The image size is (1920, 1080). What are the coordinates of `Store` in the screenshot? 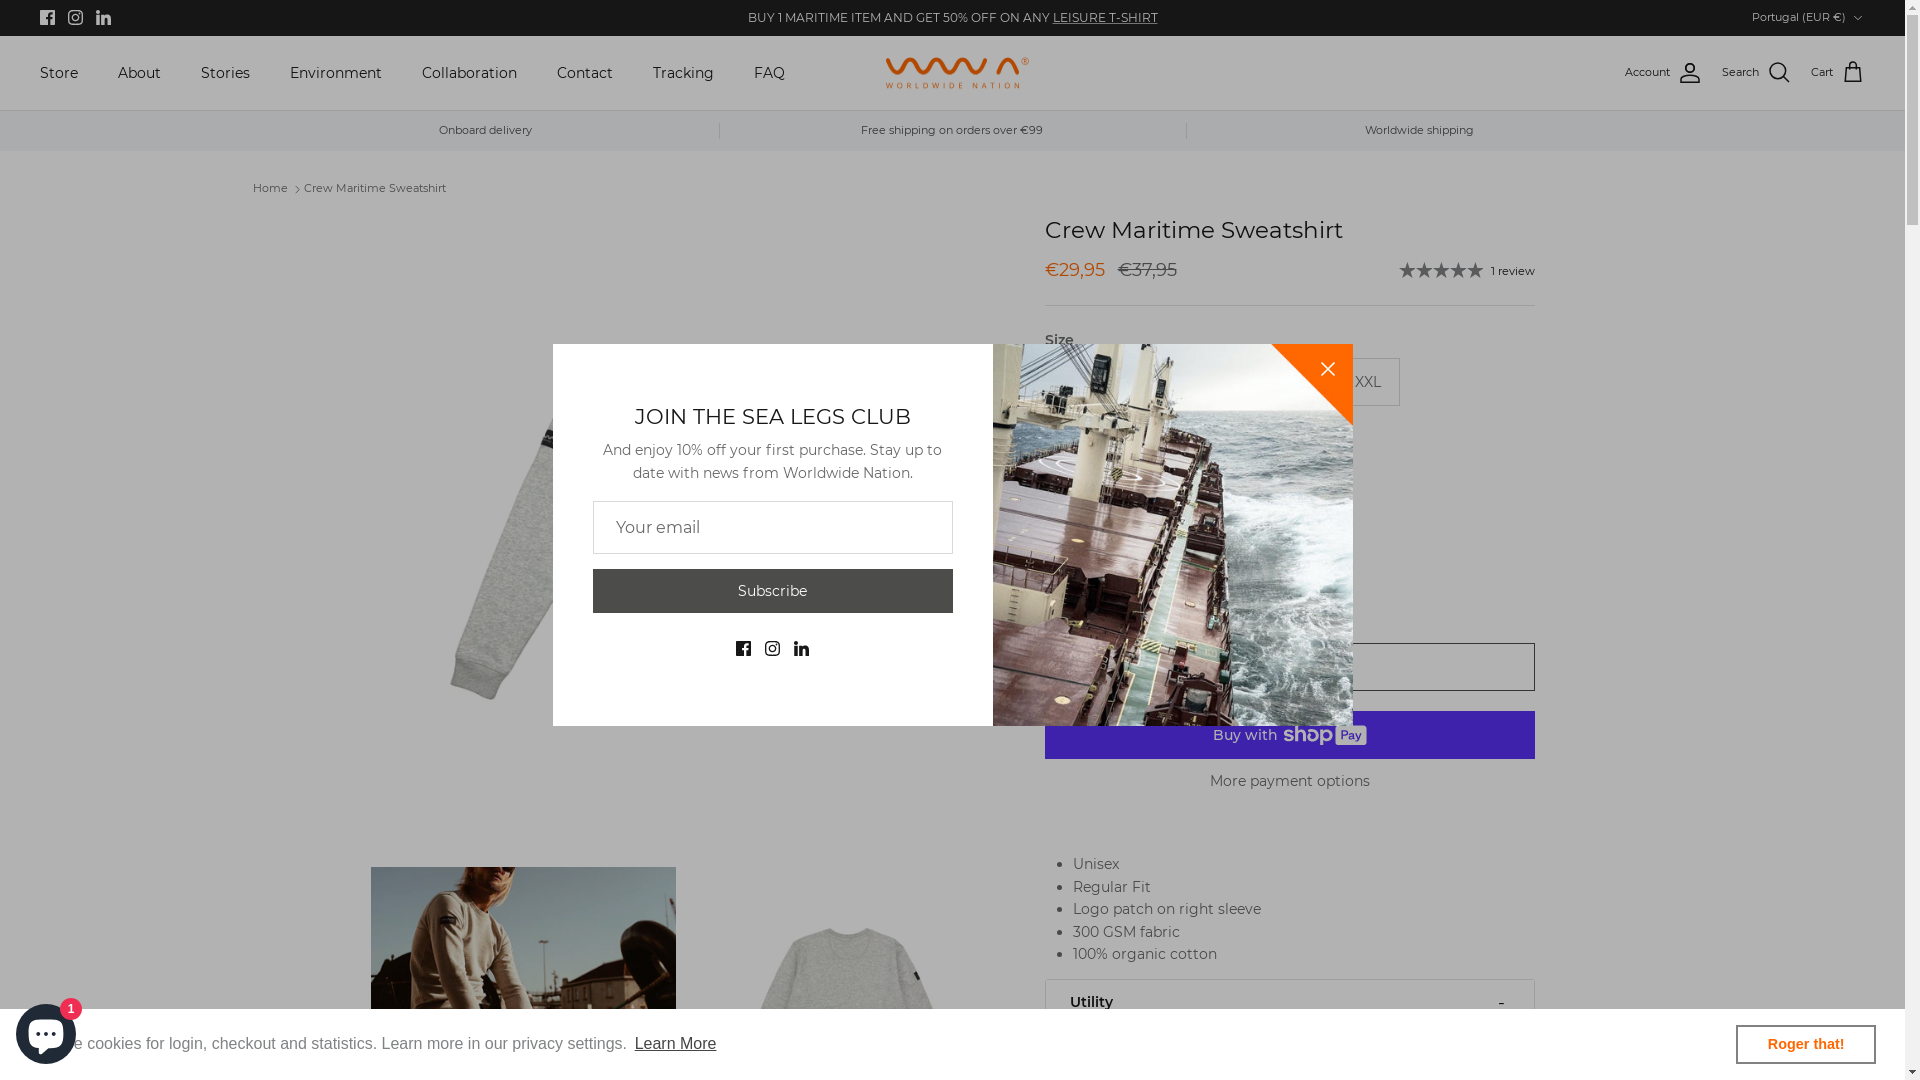 It's located at (59, 74).